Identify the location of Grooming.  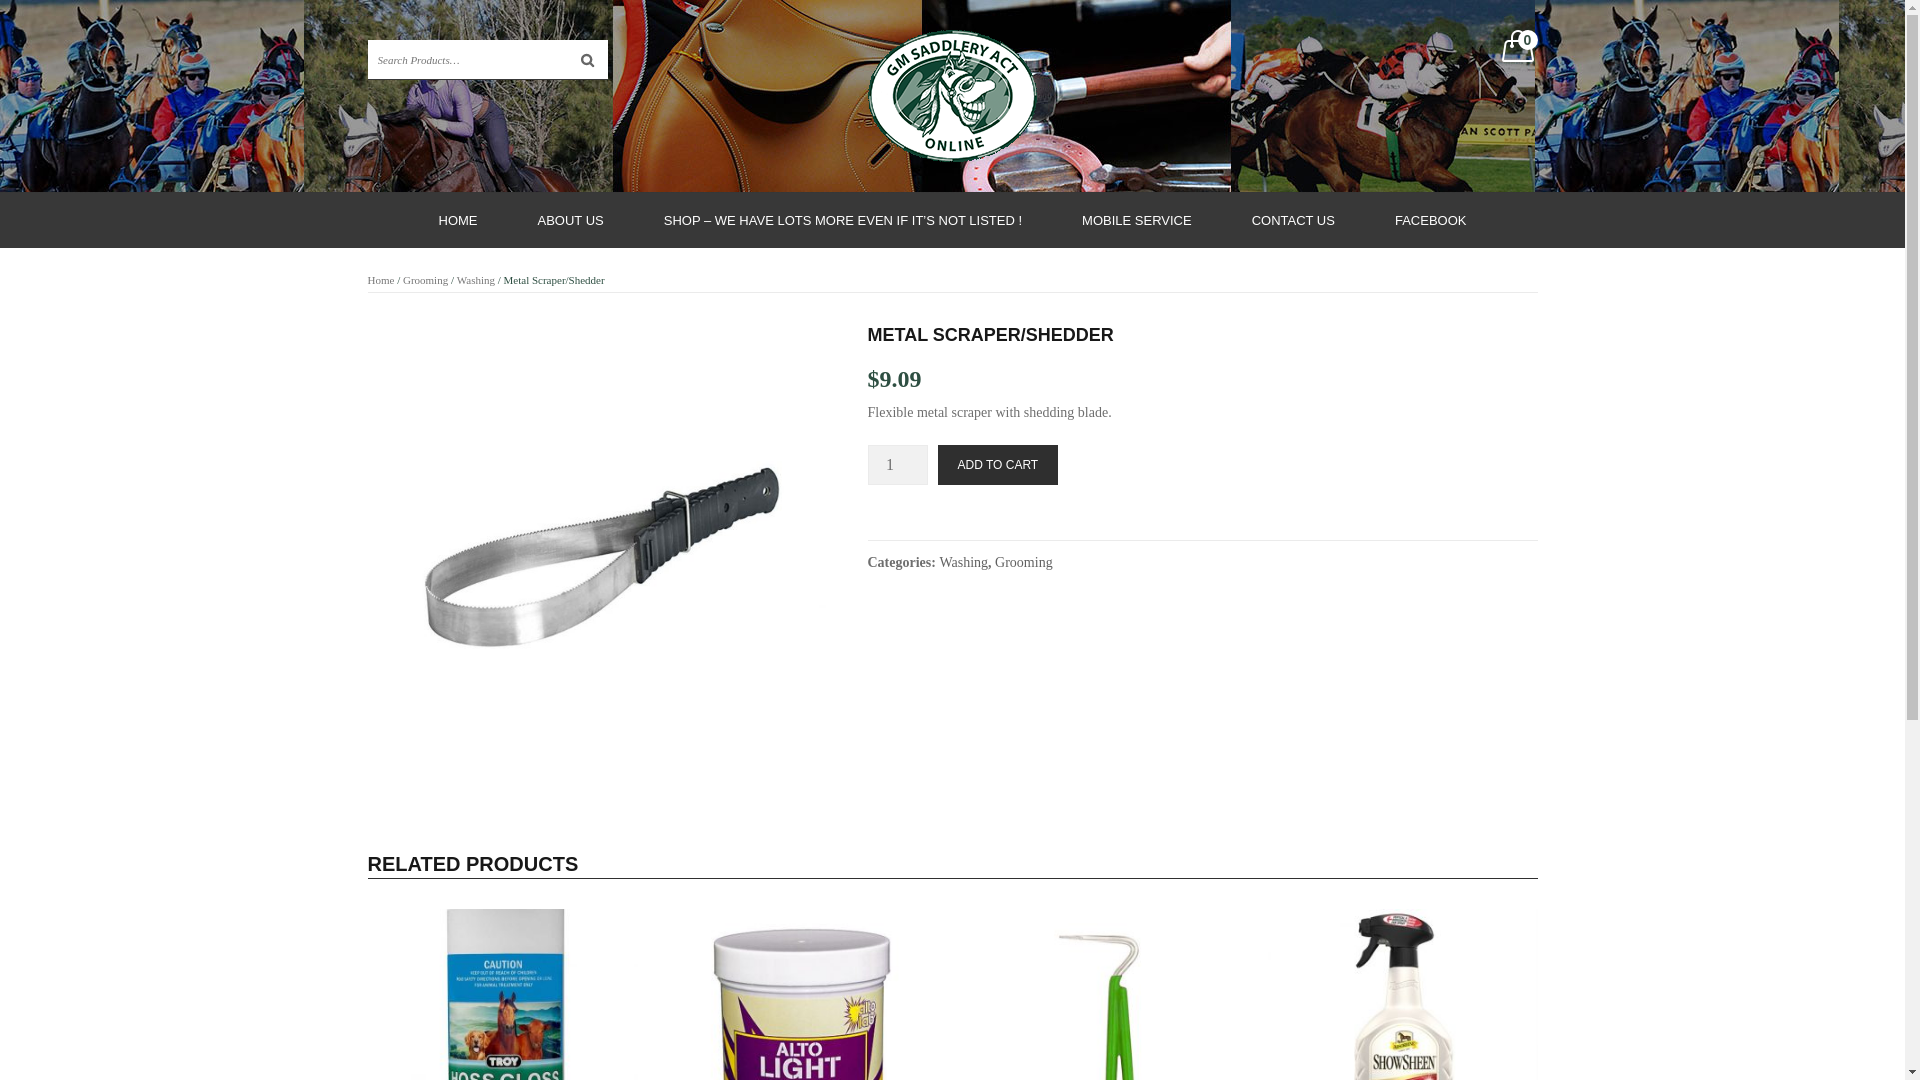
(1024, 562).